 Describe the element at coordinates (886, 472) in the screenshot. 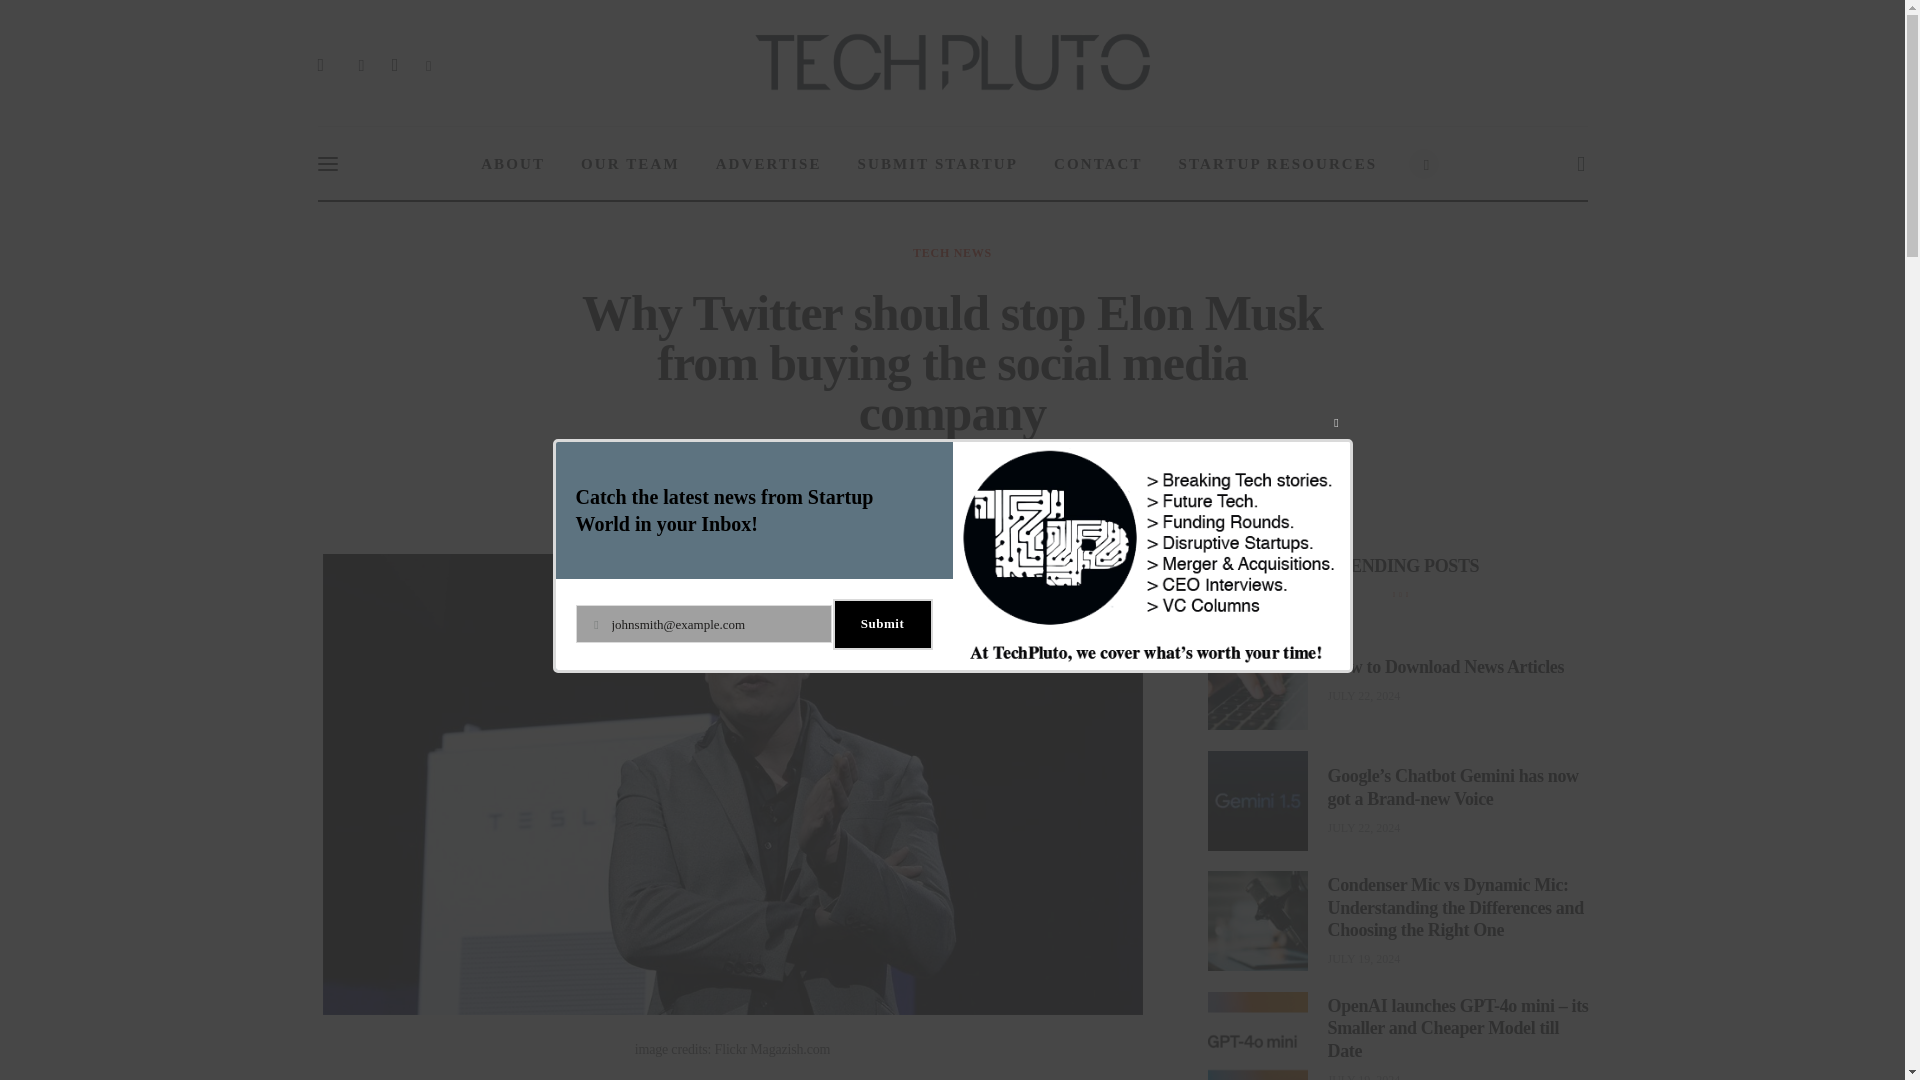

I see `ADVERTISE` at that location.